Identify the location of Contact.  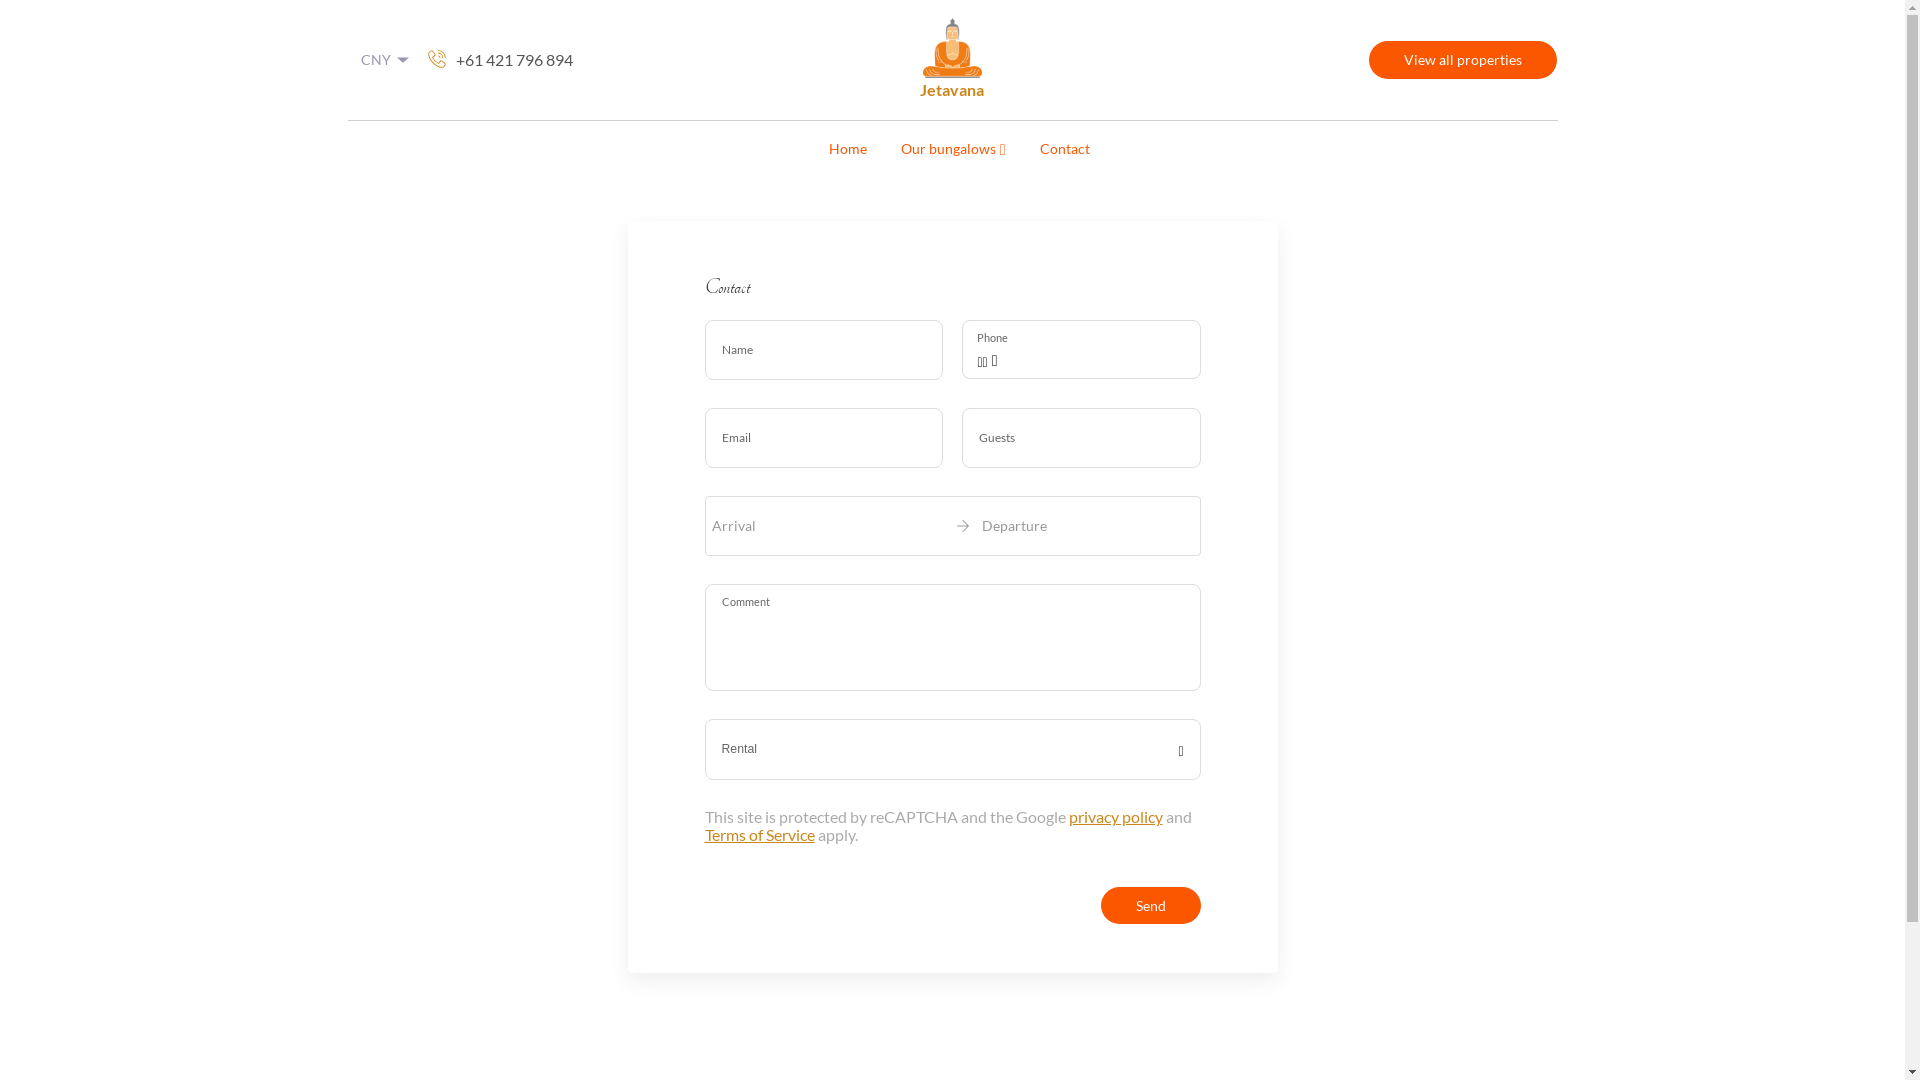
(1065, 150).